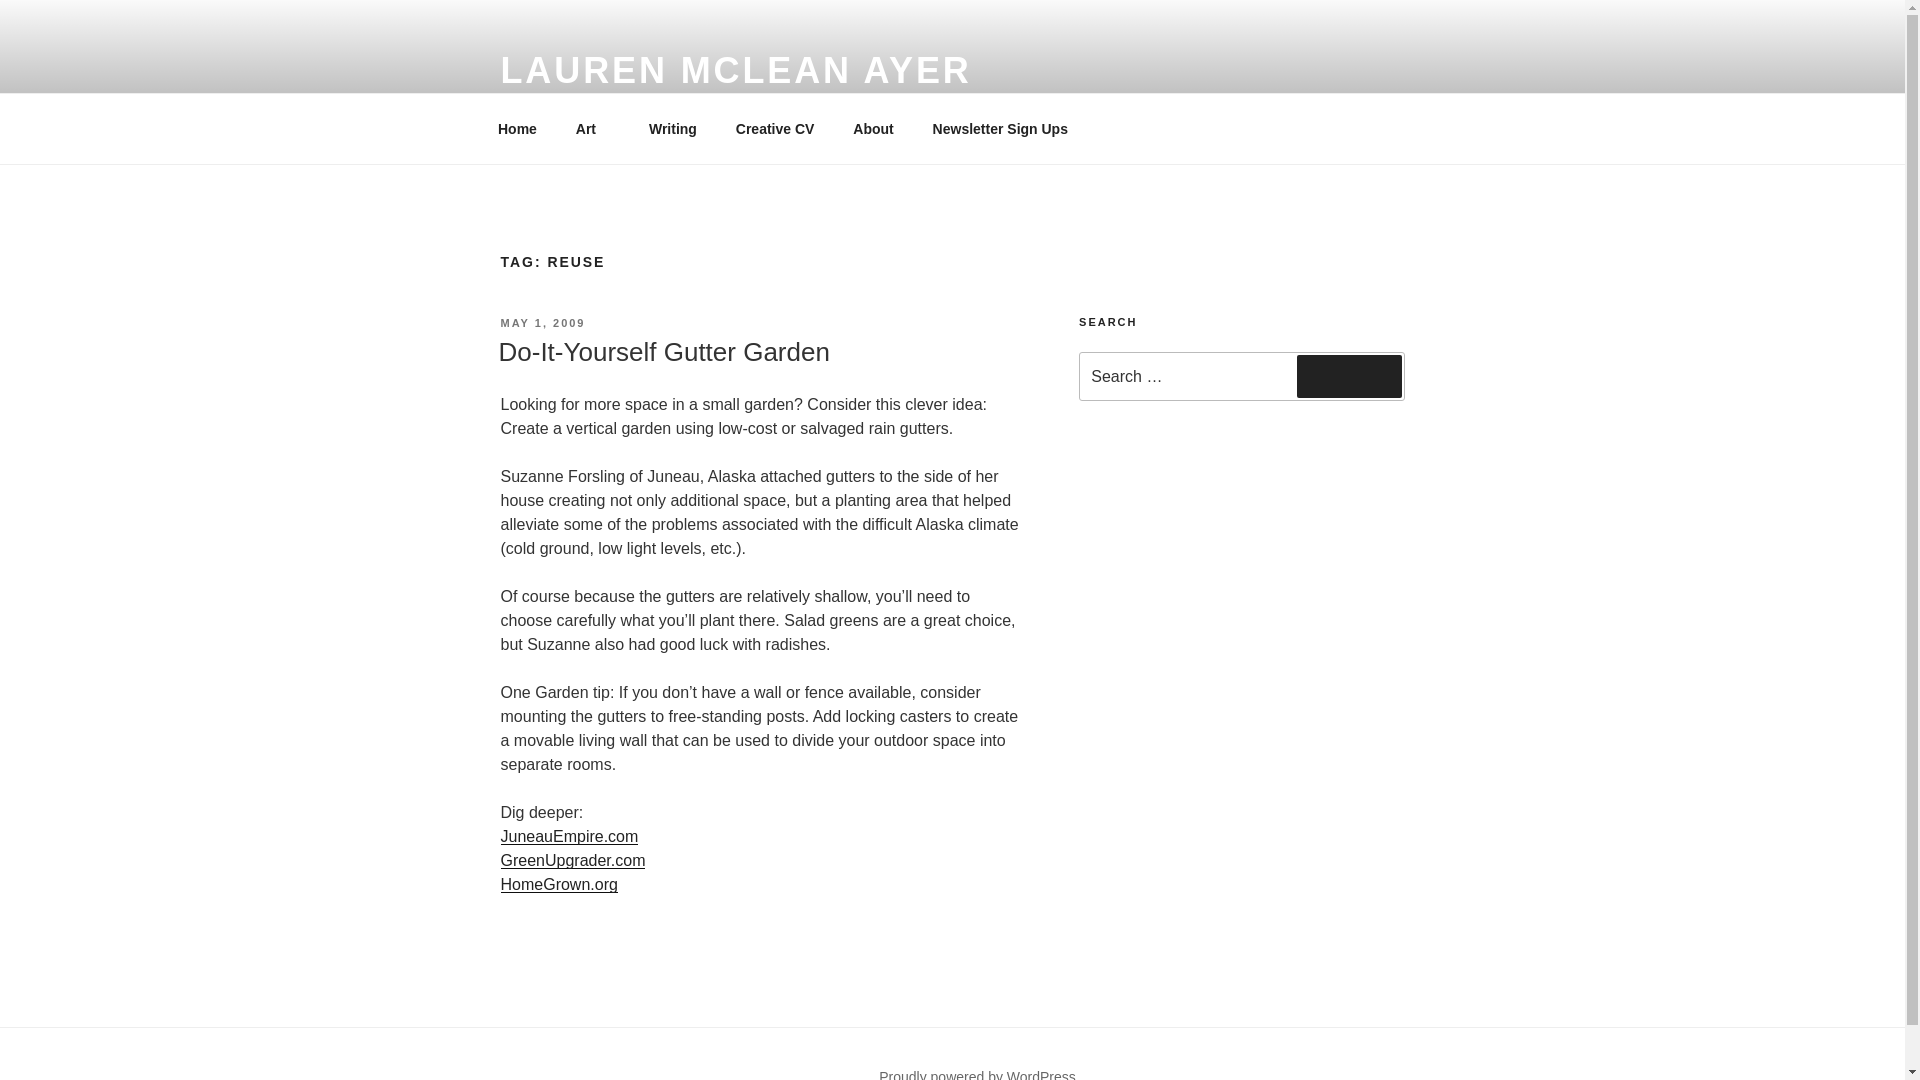  What do you see at coordinates (1000, 128) in the screenshot?
I see `Newsletter Sign Ups` at bounding box center [1000, 128].